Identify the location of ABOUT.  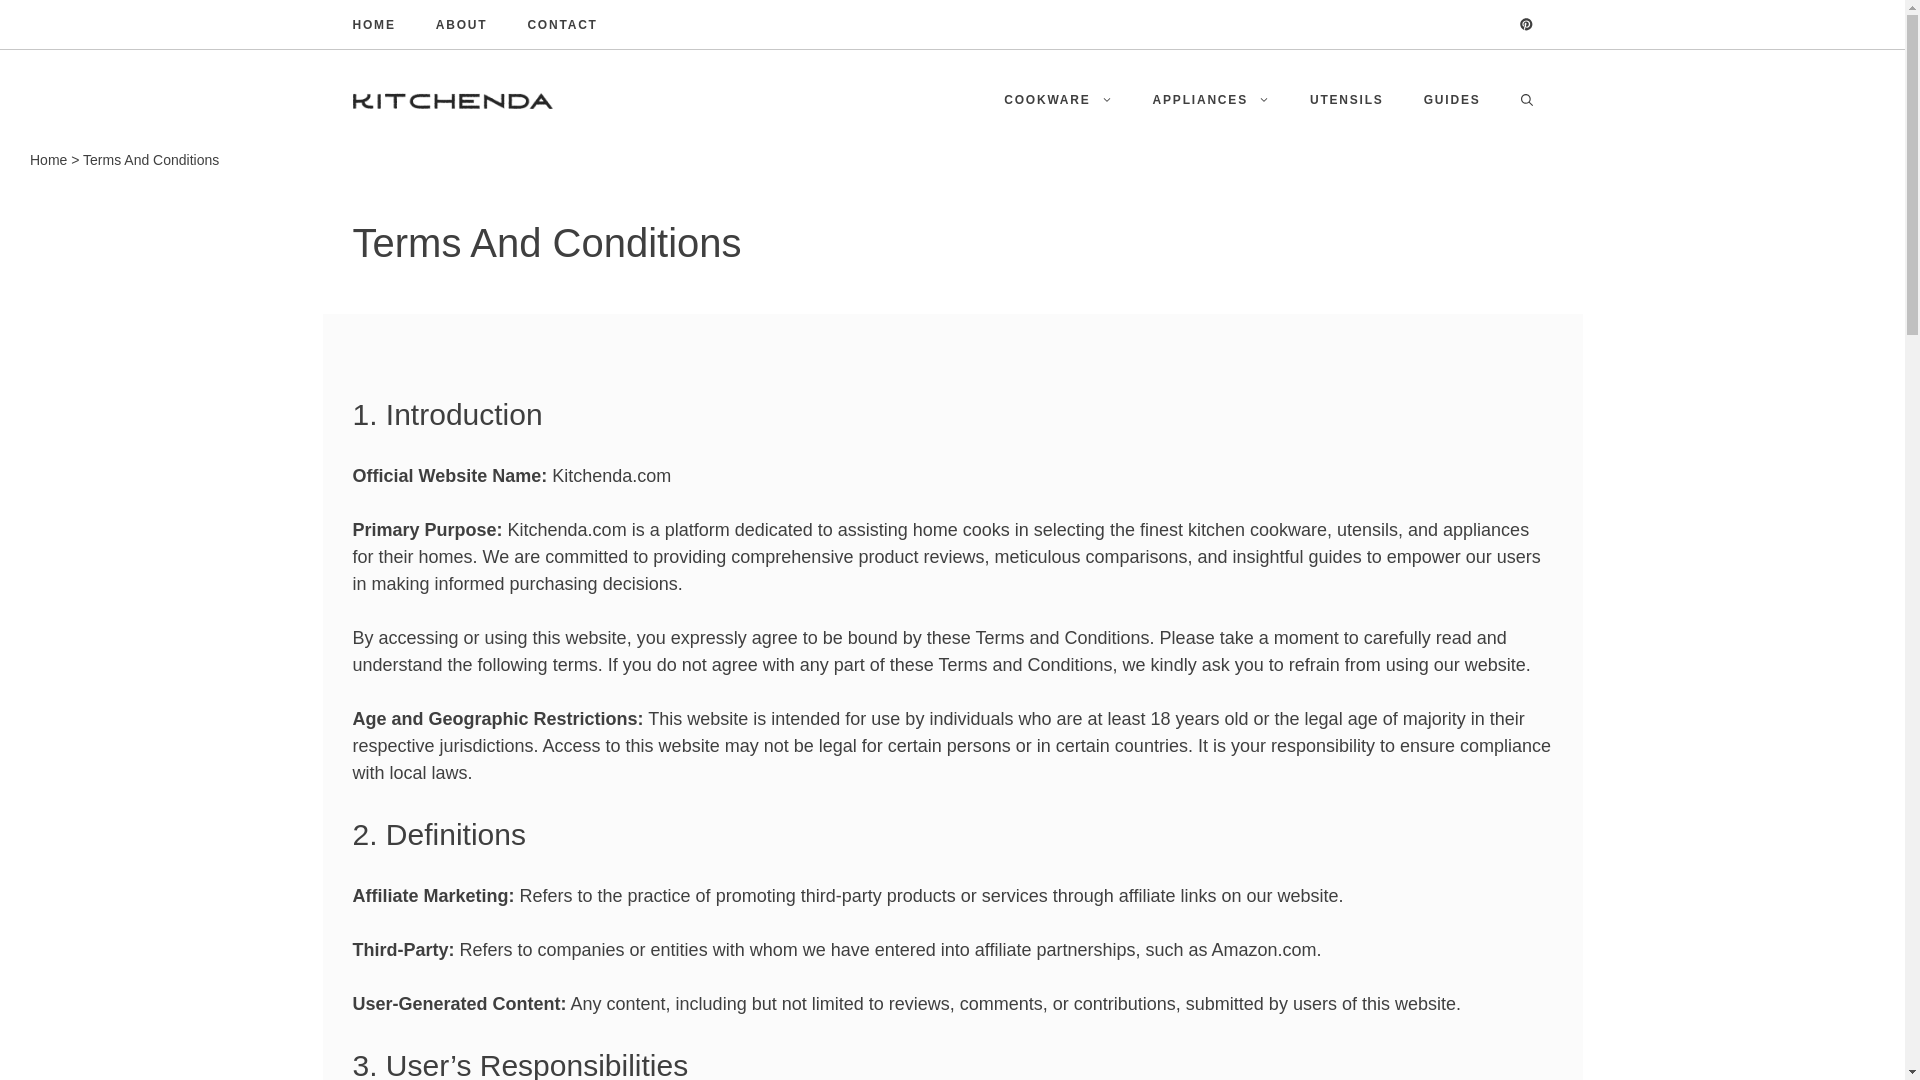
(461, 24).